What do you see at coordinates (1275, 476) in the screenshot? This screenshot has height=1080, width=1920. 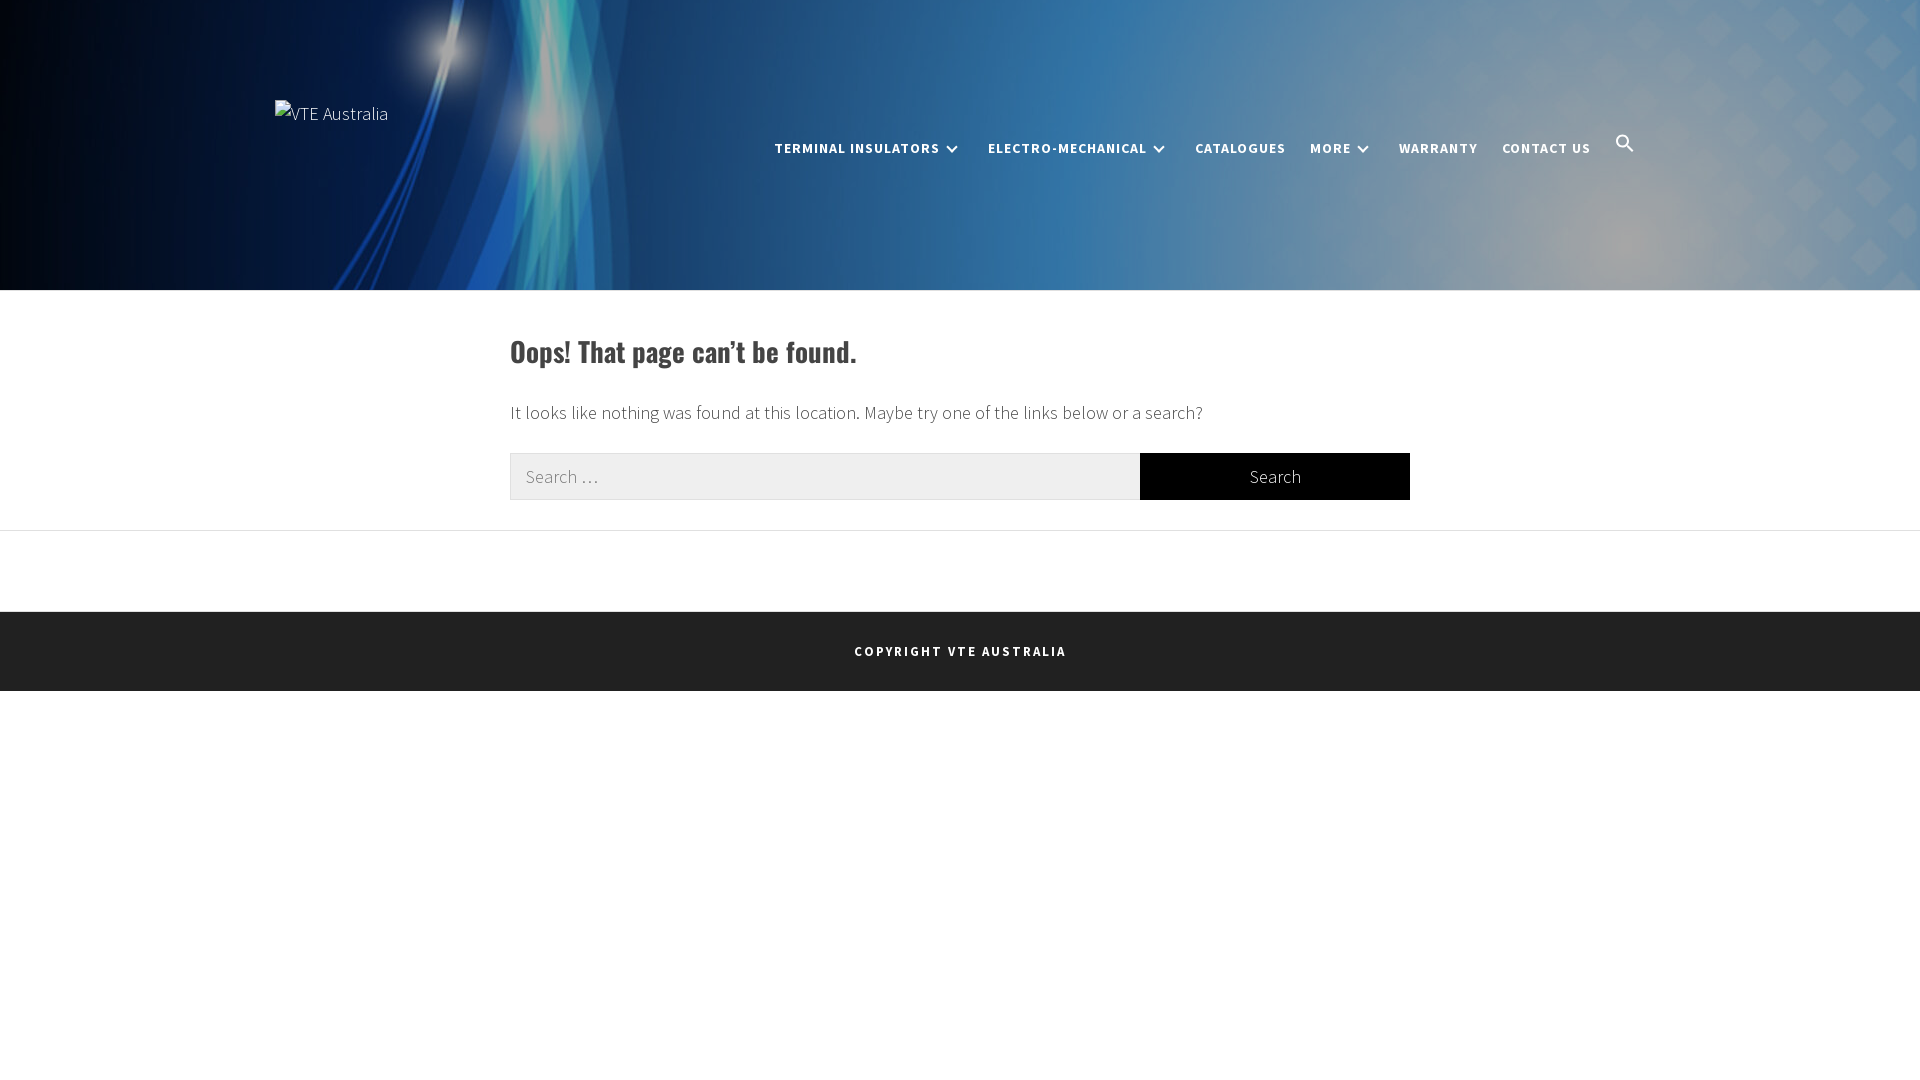 I see `Search` at bounding box center [1275, 476].